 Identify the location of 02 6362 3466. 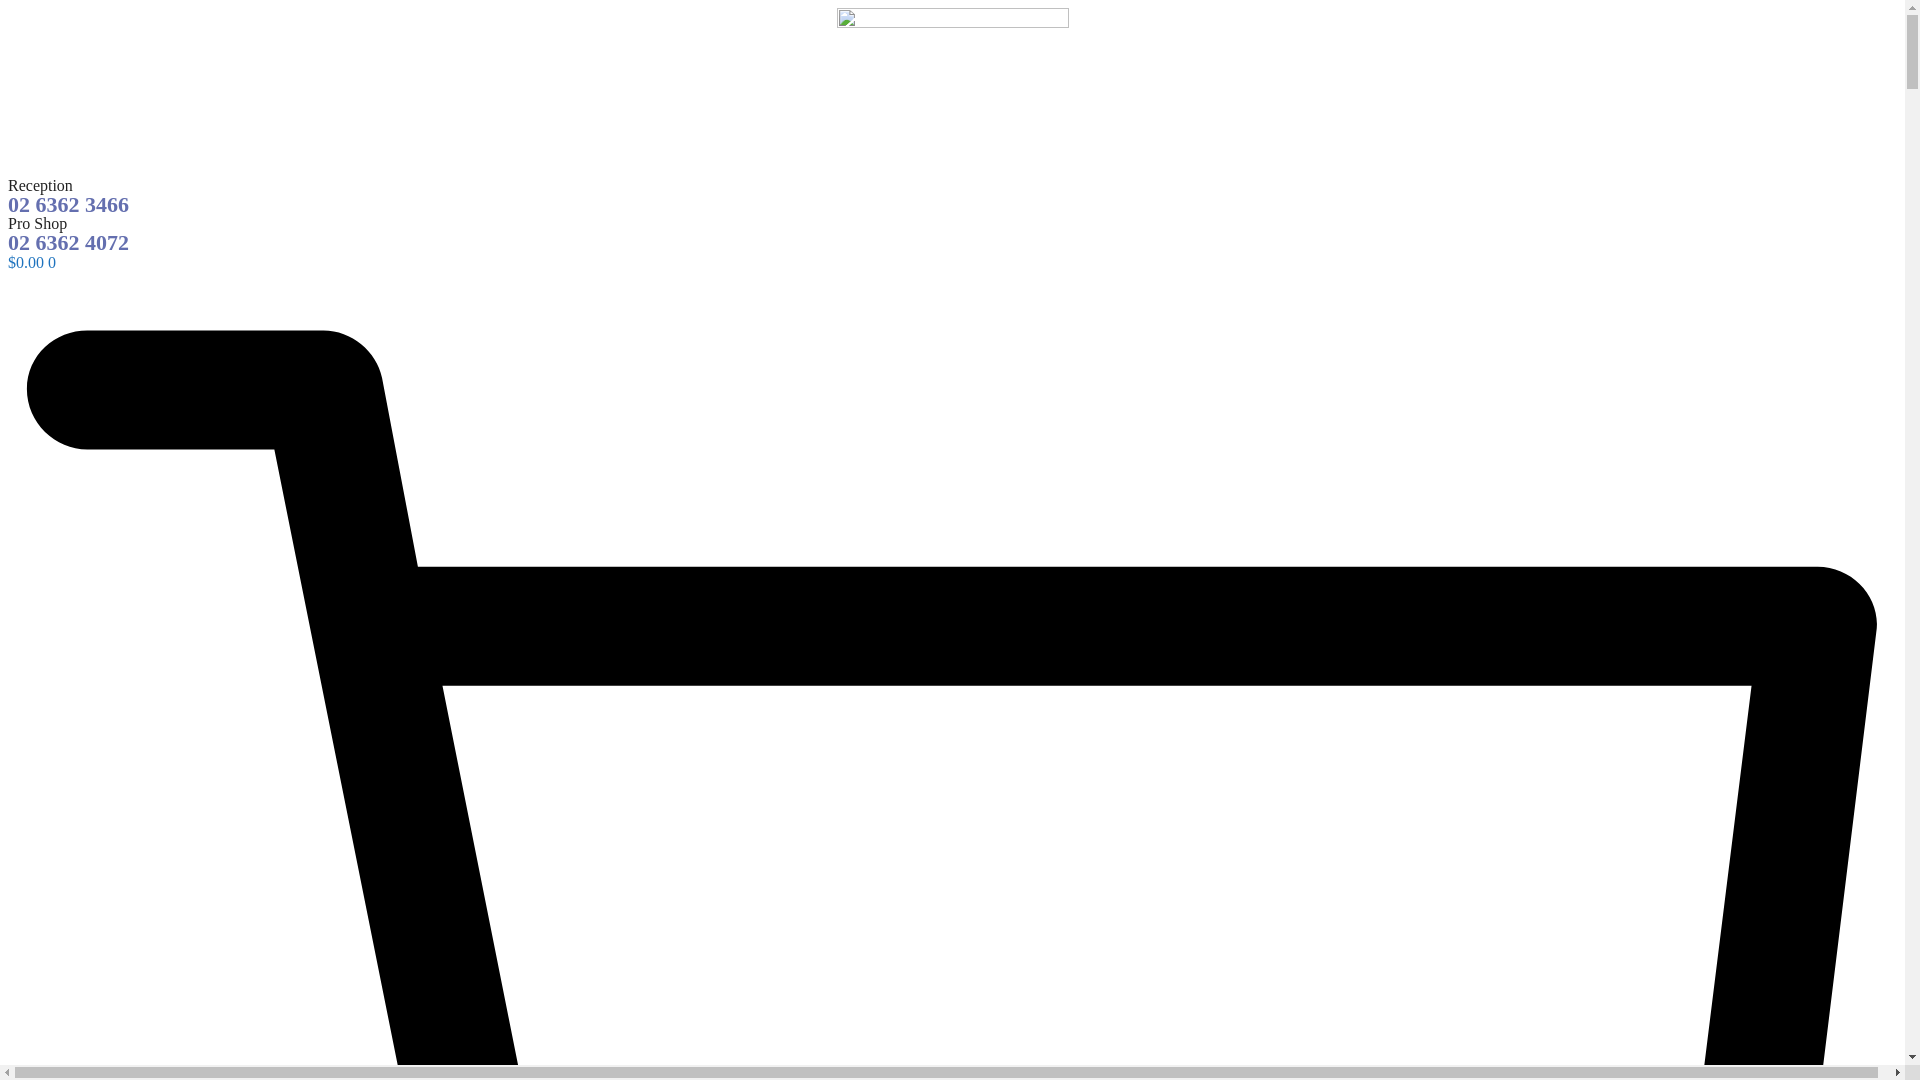
(68, 204).